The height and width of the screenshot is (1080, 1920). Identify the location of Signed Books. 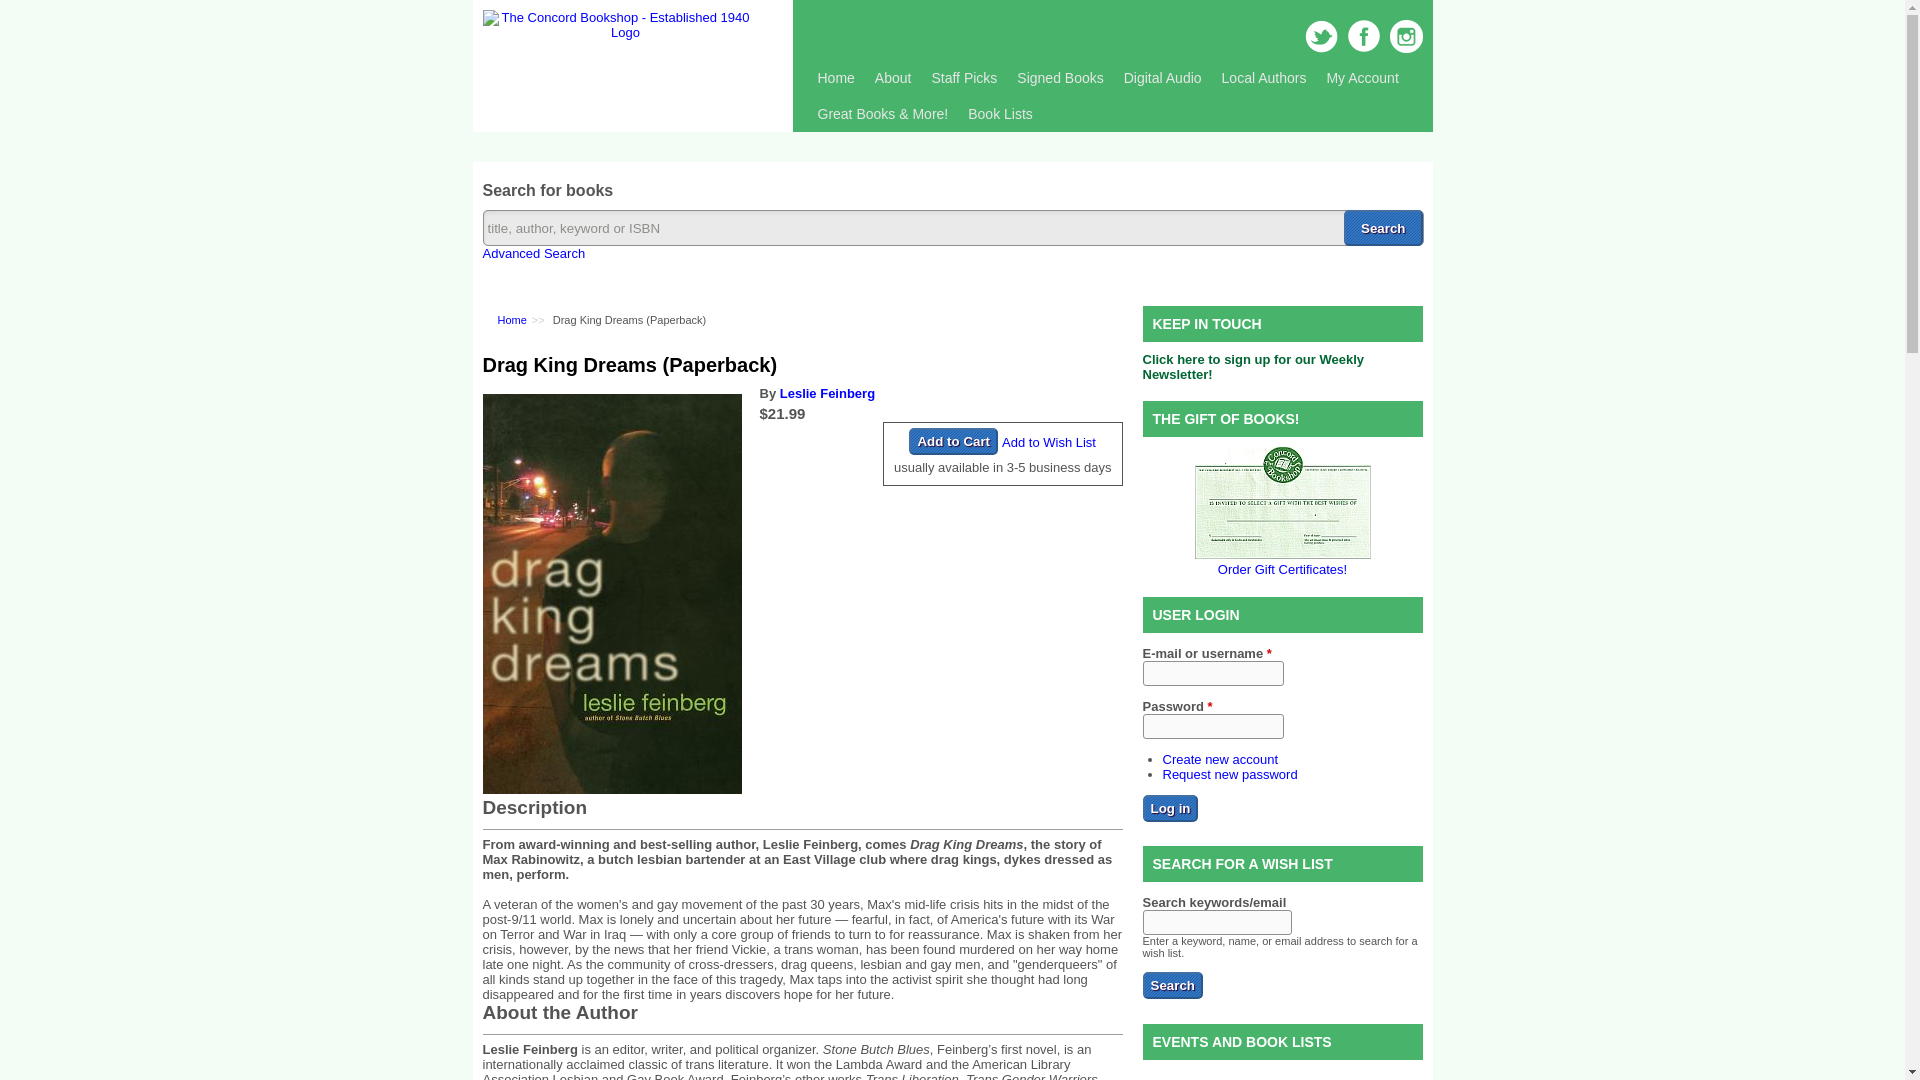
(1060, 78).